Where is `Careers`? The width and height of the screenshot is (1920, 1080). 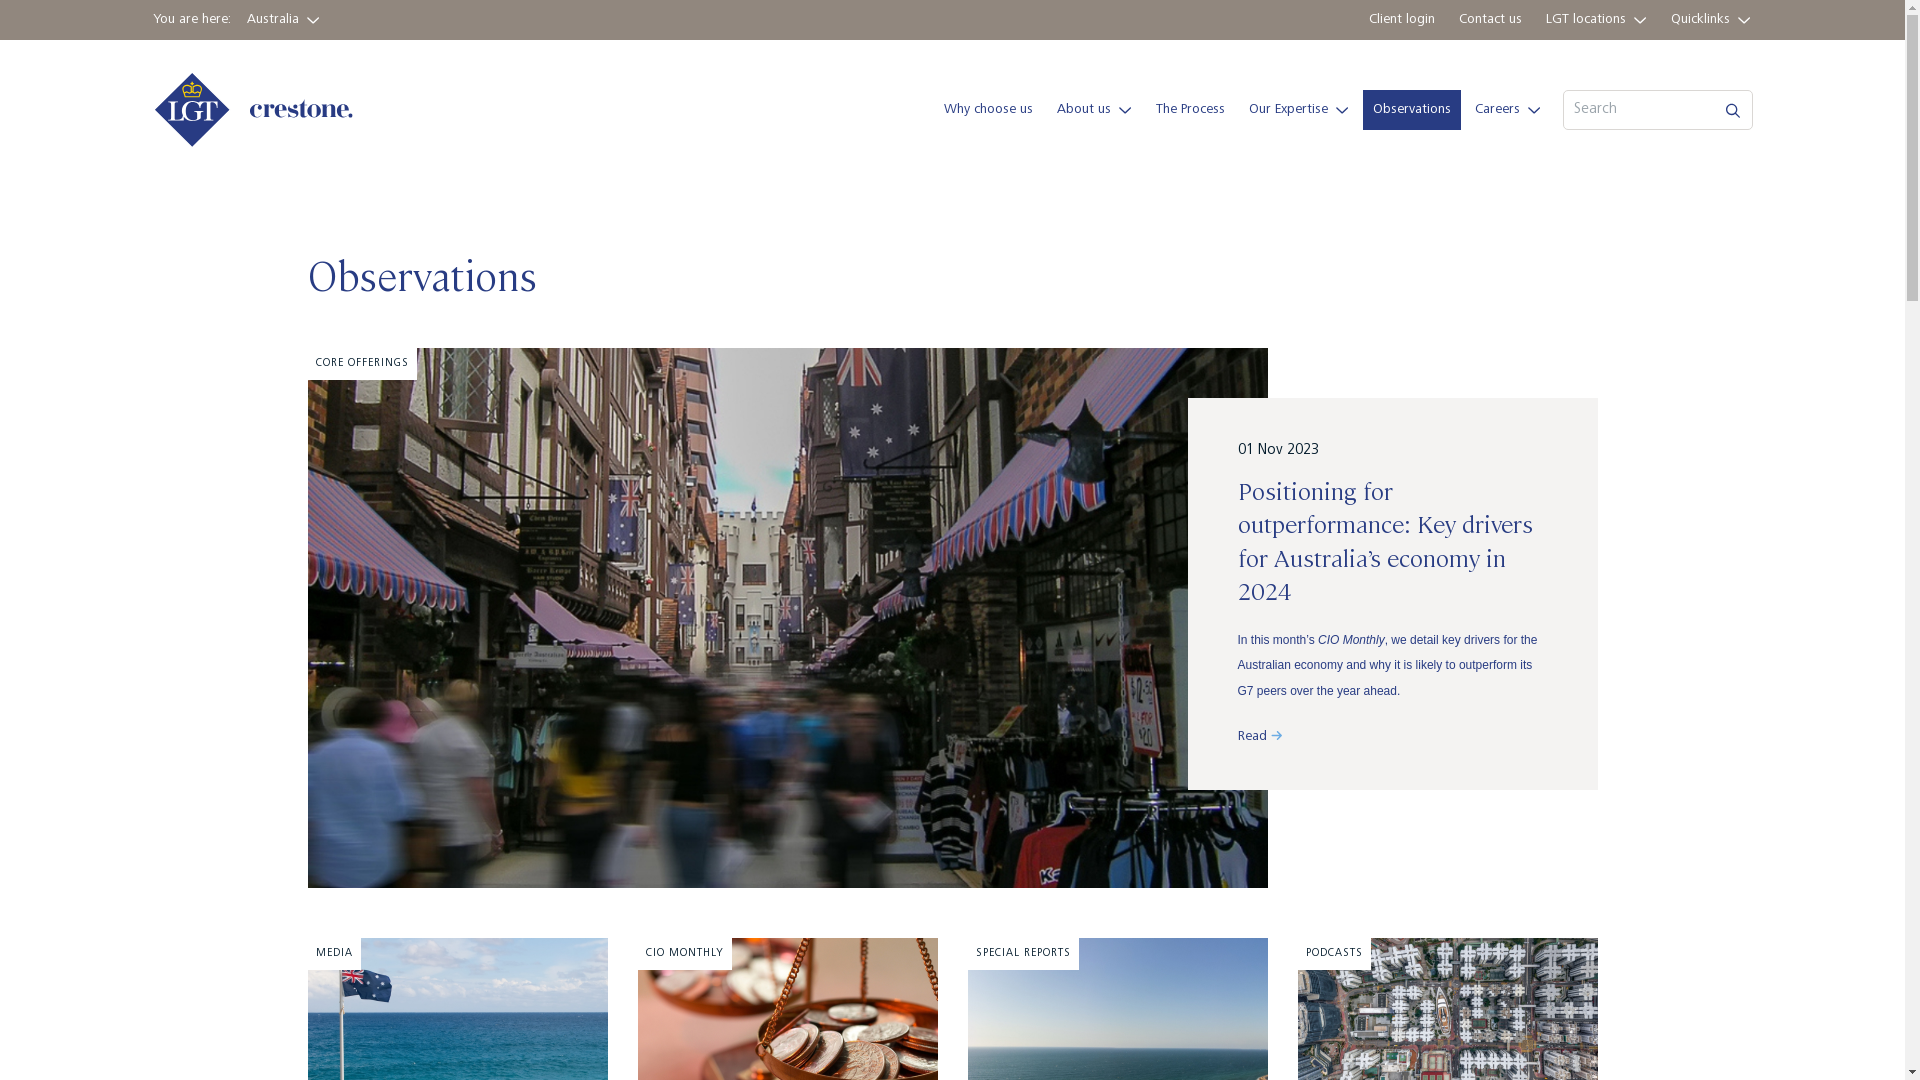
Careers is located at coordinates (1507, 110).